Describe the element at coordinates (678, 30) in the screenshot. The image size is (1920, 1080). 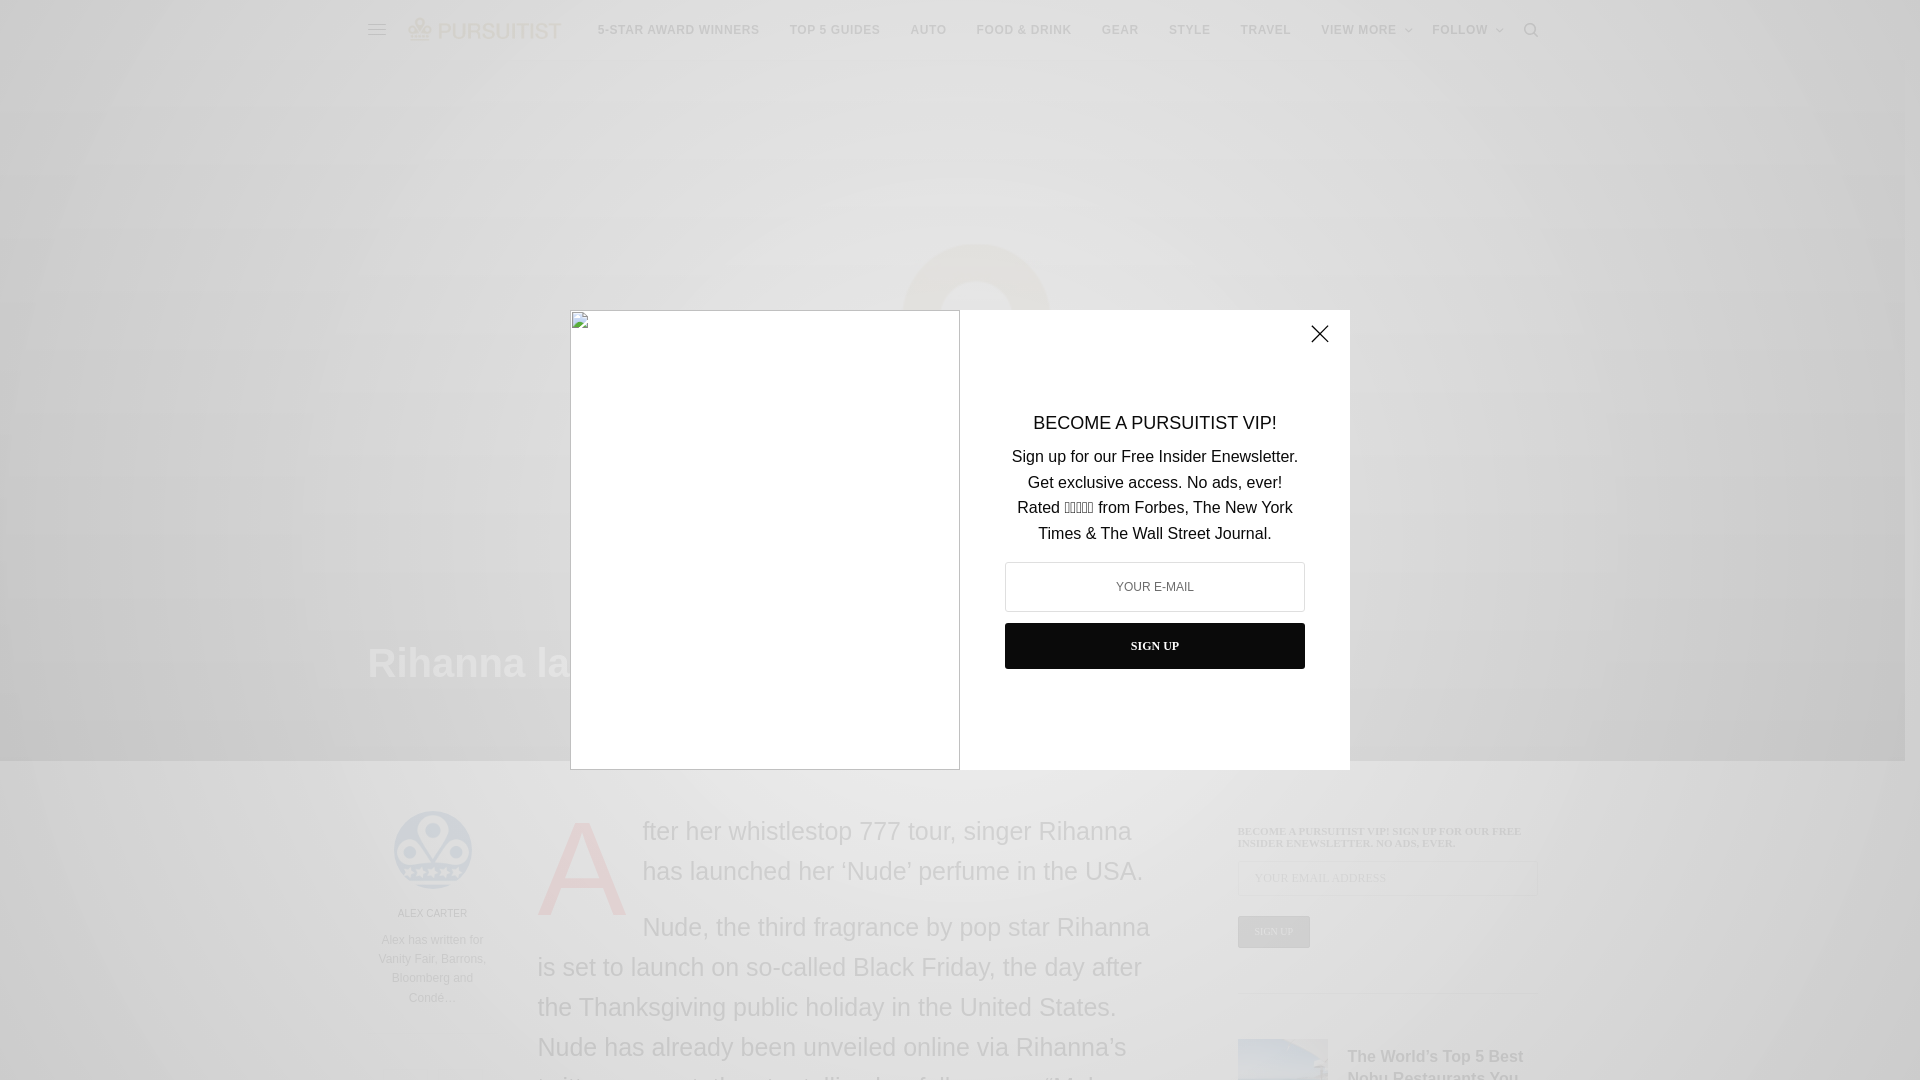
I see `5-Star Pursuits` at that location.